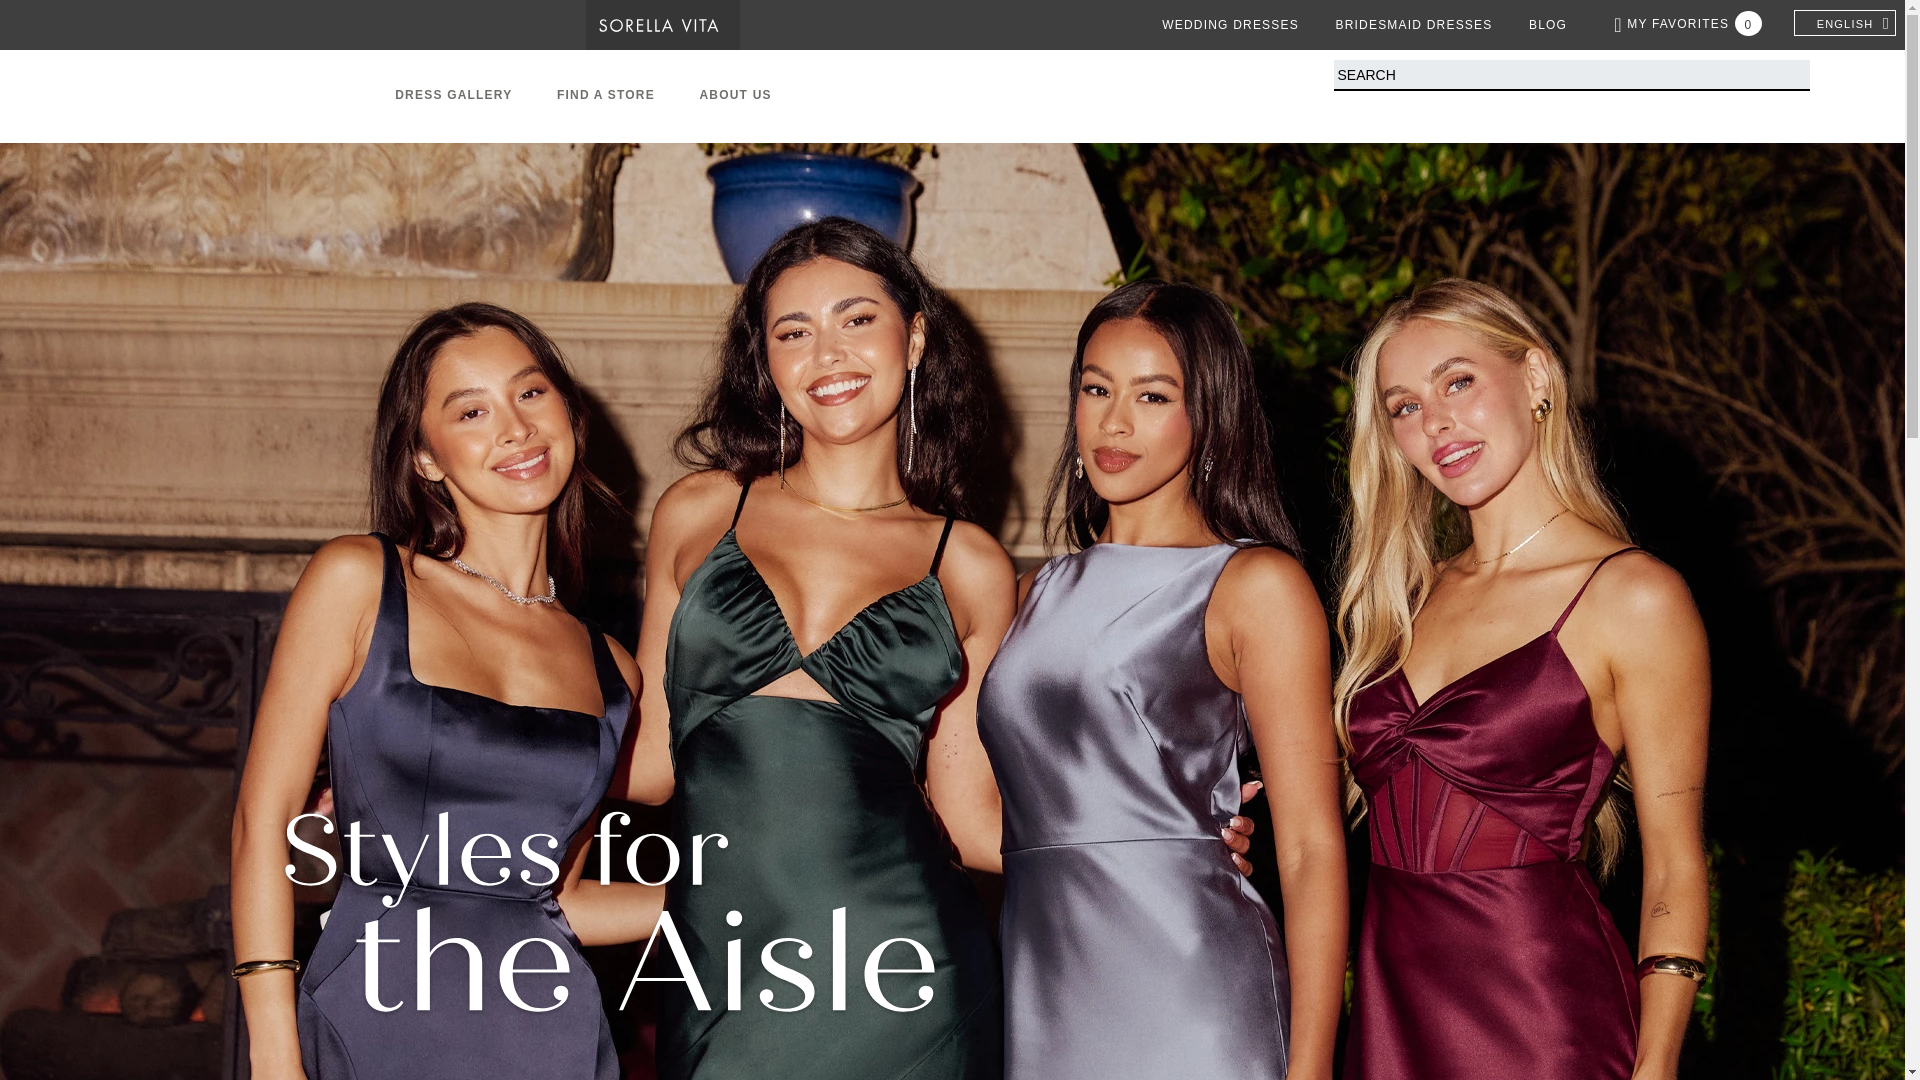 The image size is (1920, 1080). I want to click on Sorella Vita, so click(663, 24).